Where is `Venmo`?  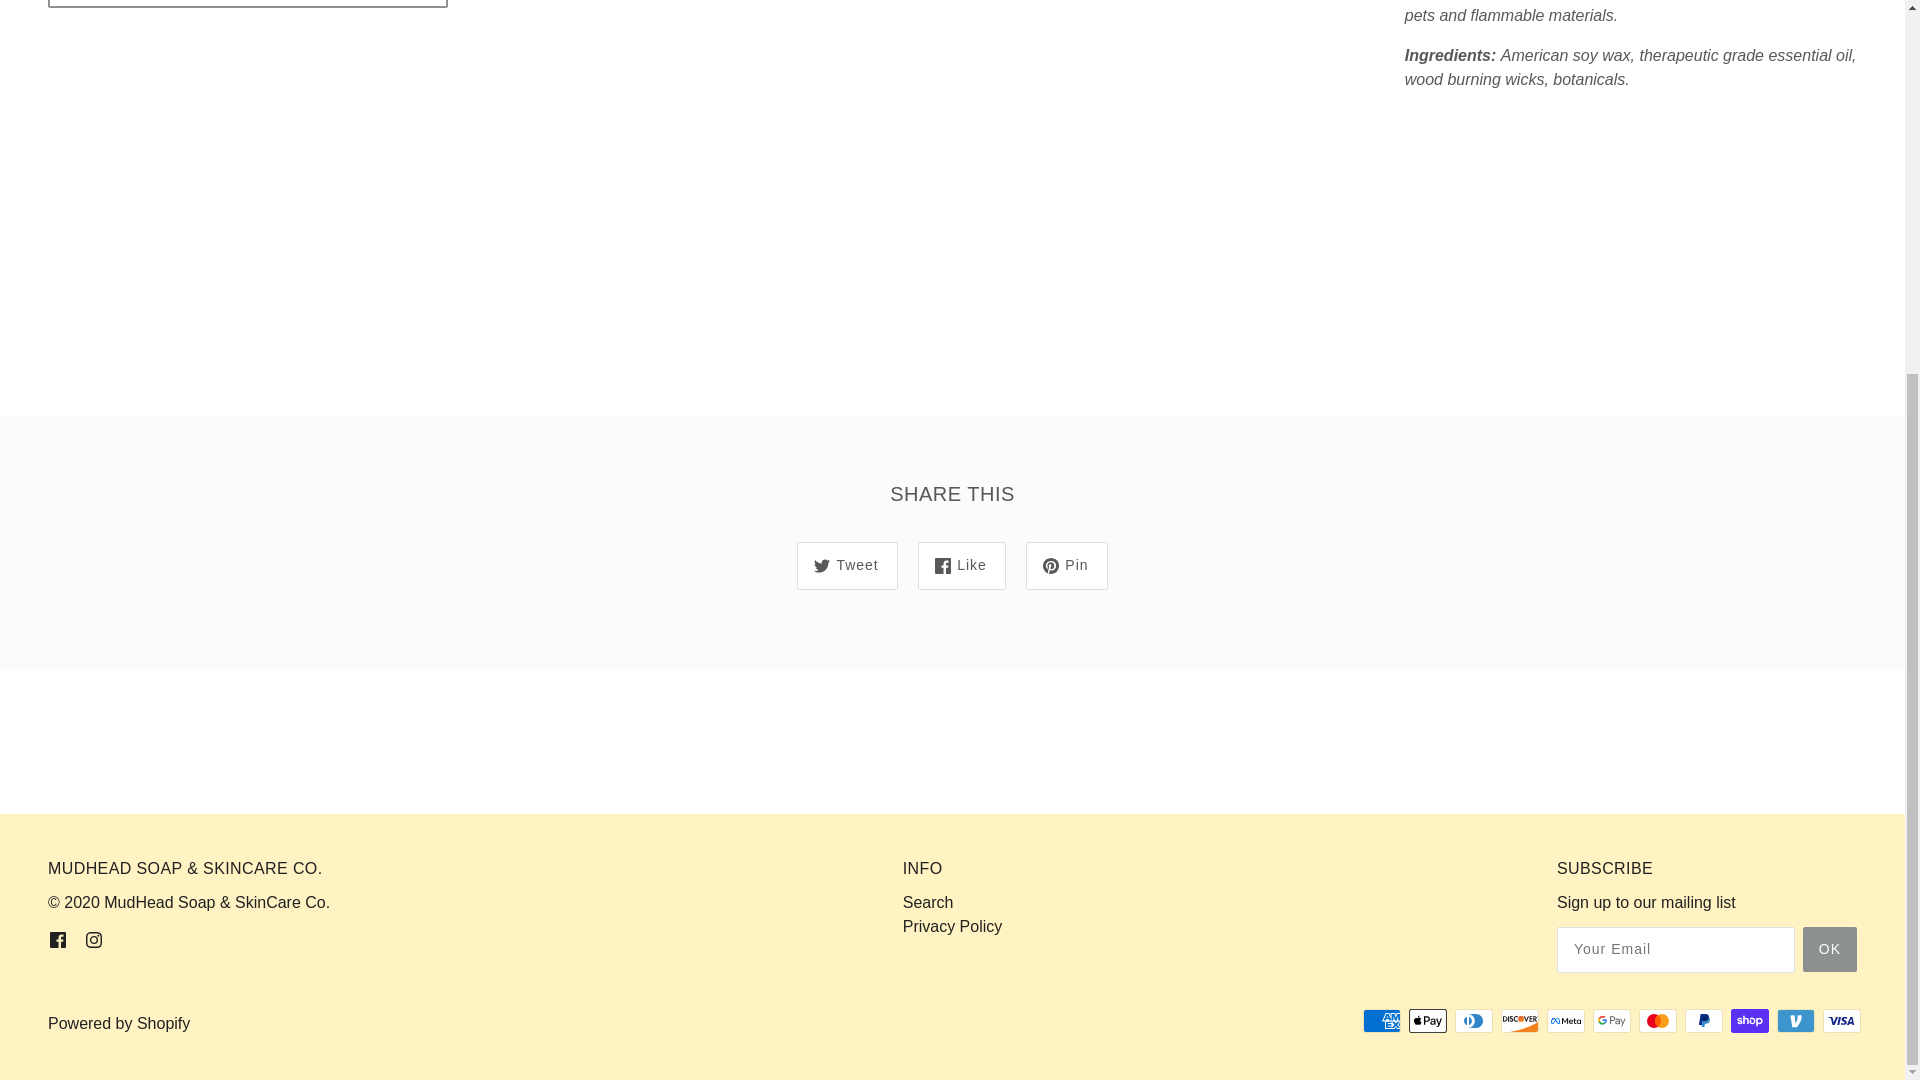 Venmo is located at coordinates (1796, 1020).